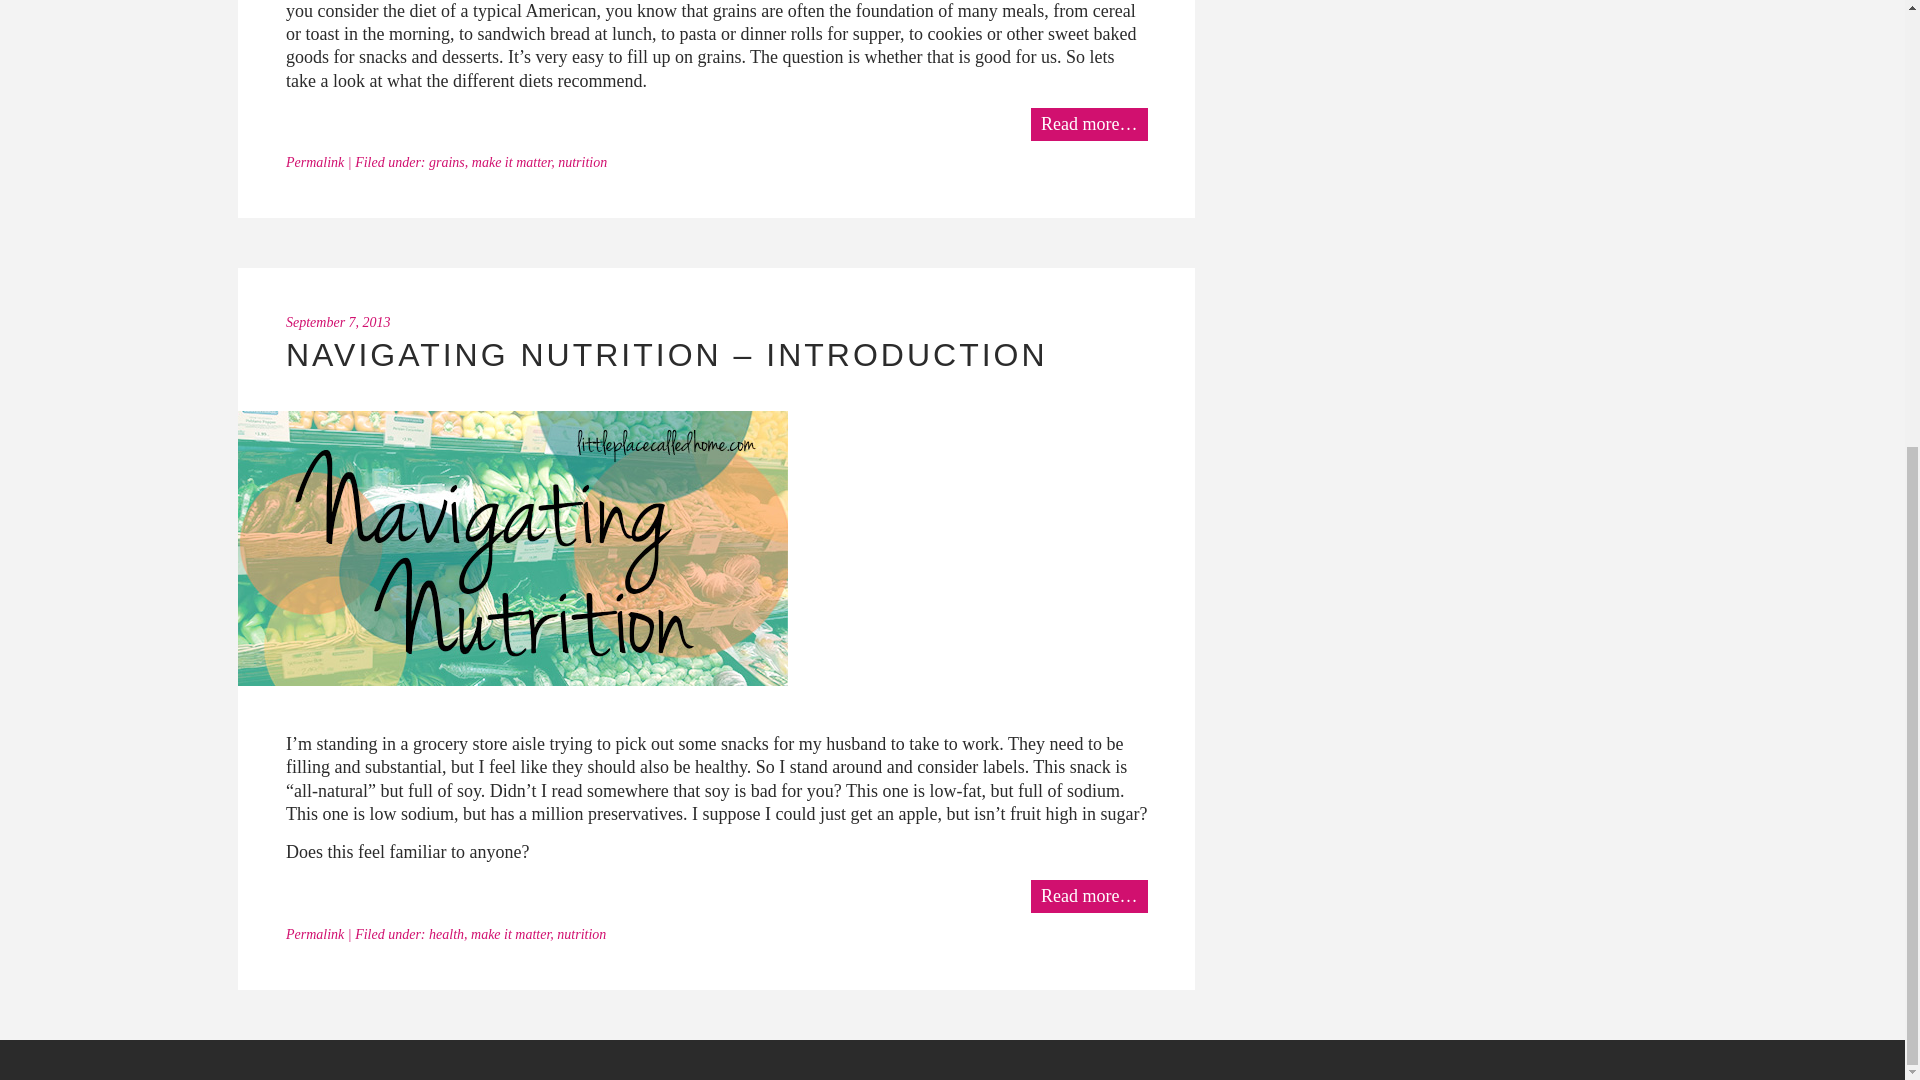 The width and height of the screenshot is (1920, 1080). Describe the element at coordinates (446, 162) in the screenshot. I see `grains` at that location.